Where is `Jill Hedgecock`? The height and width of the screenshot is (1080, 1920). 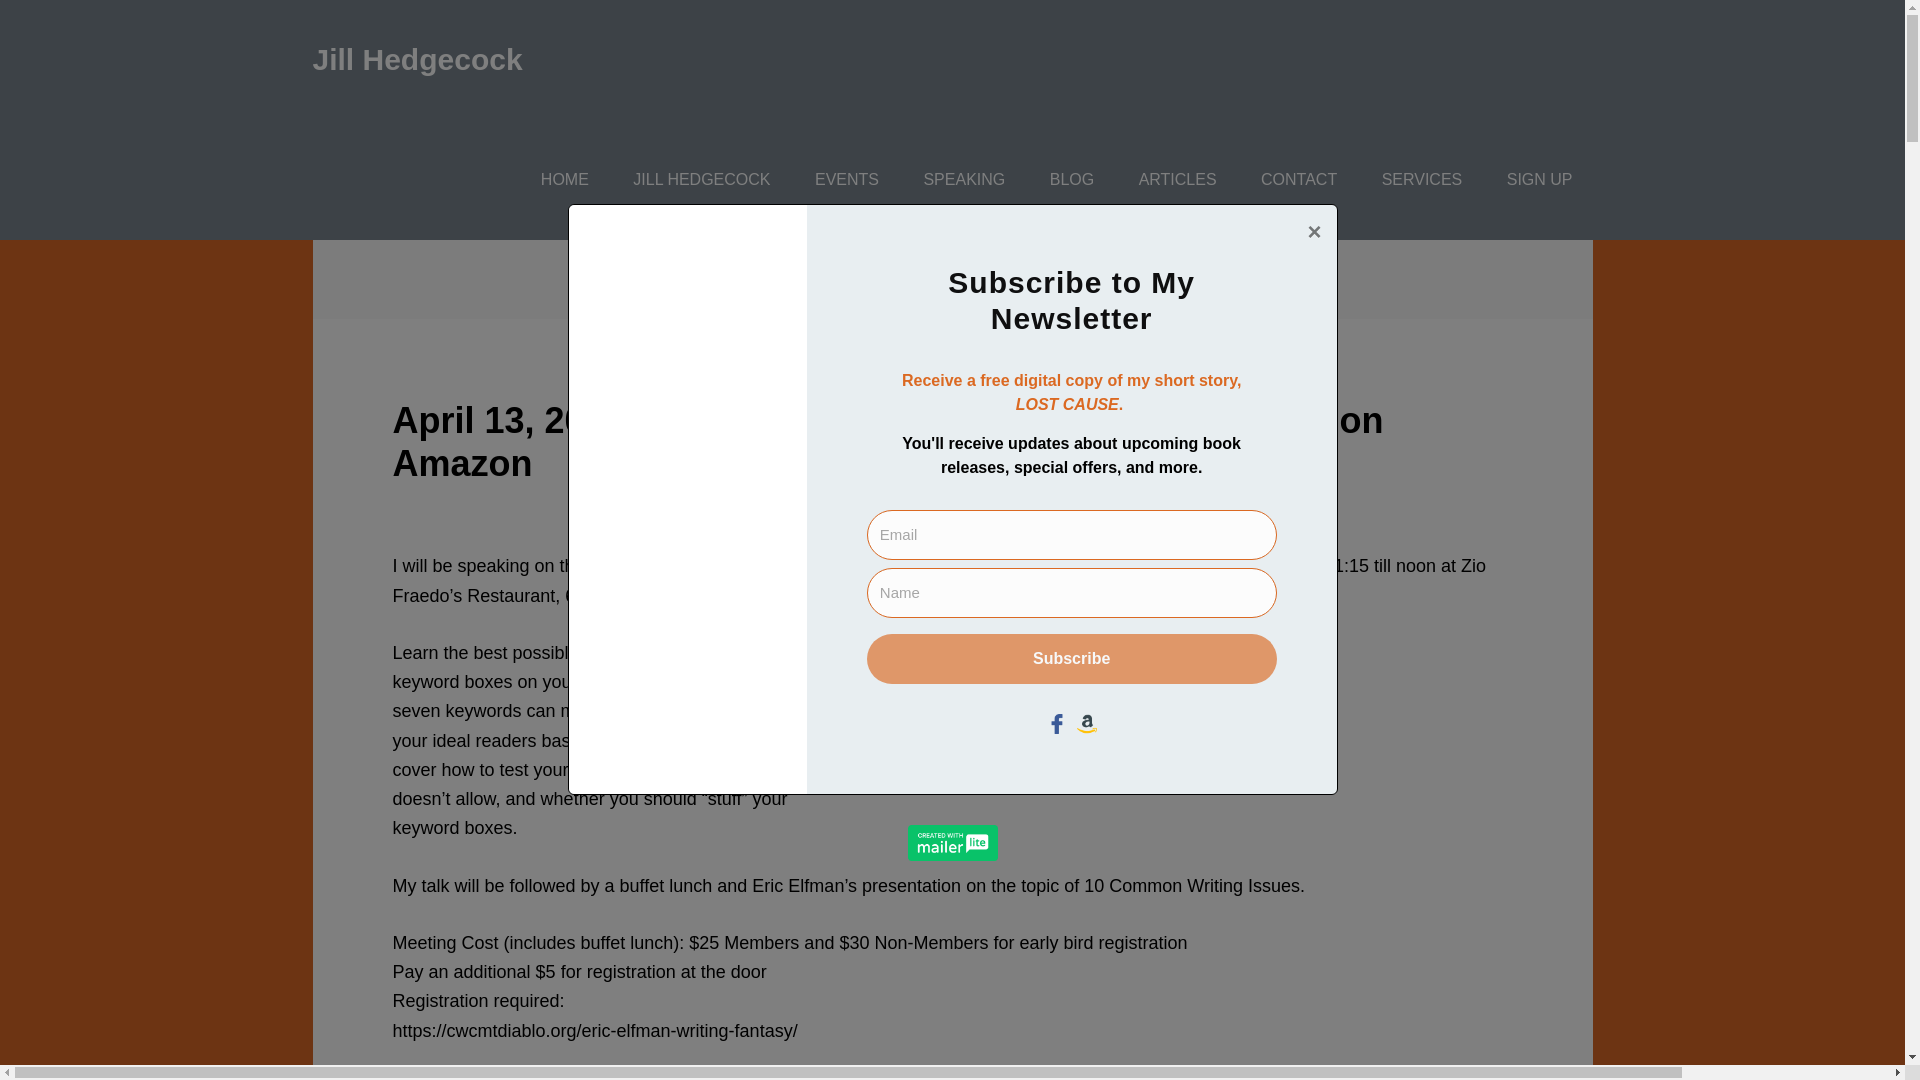
Jill Hedgecock is located at coordinates (416, 59).